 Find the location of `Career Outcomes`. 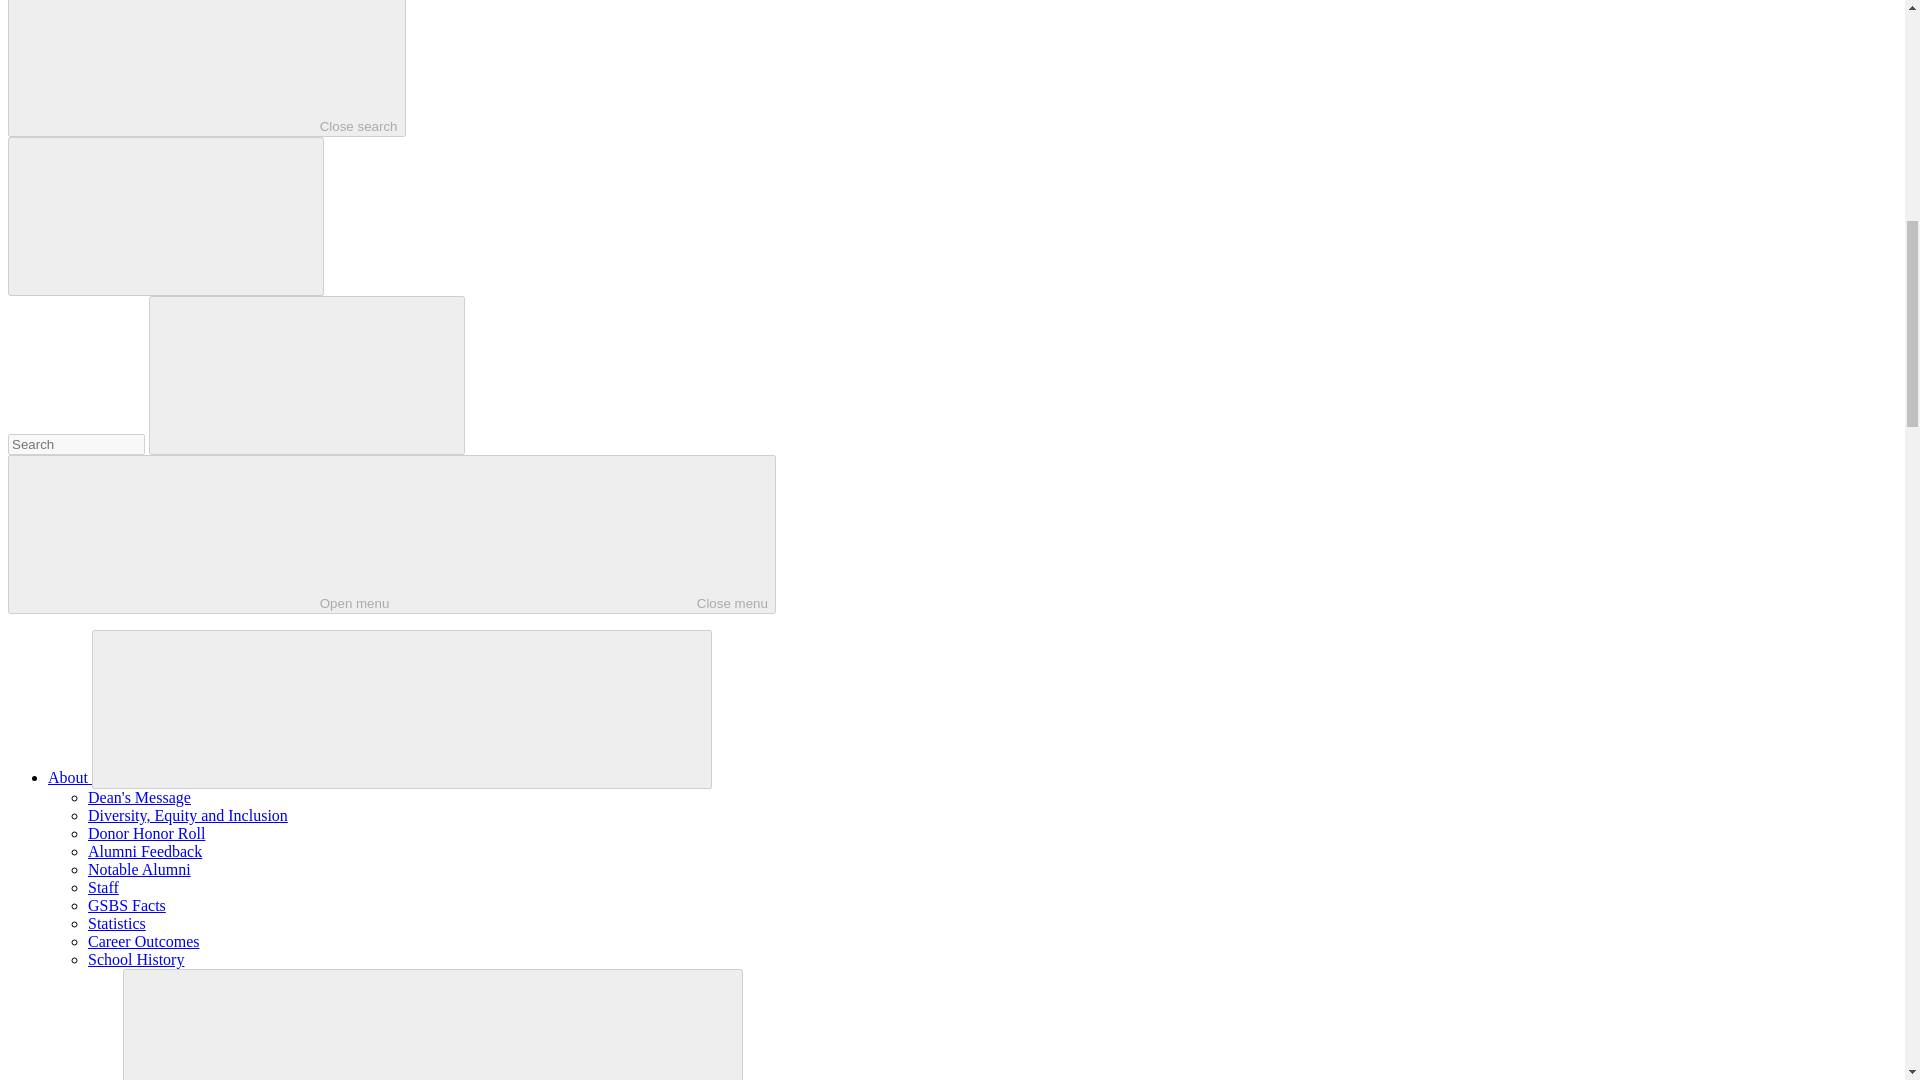

Career Outcomes is located at coordinates (144, 942).